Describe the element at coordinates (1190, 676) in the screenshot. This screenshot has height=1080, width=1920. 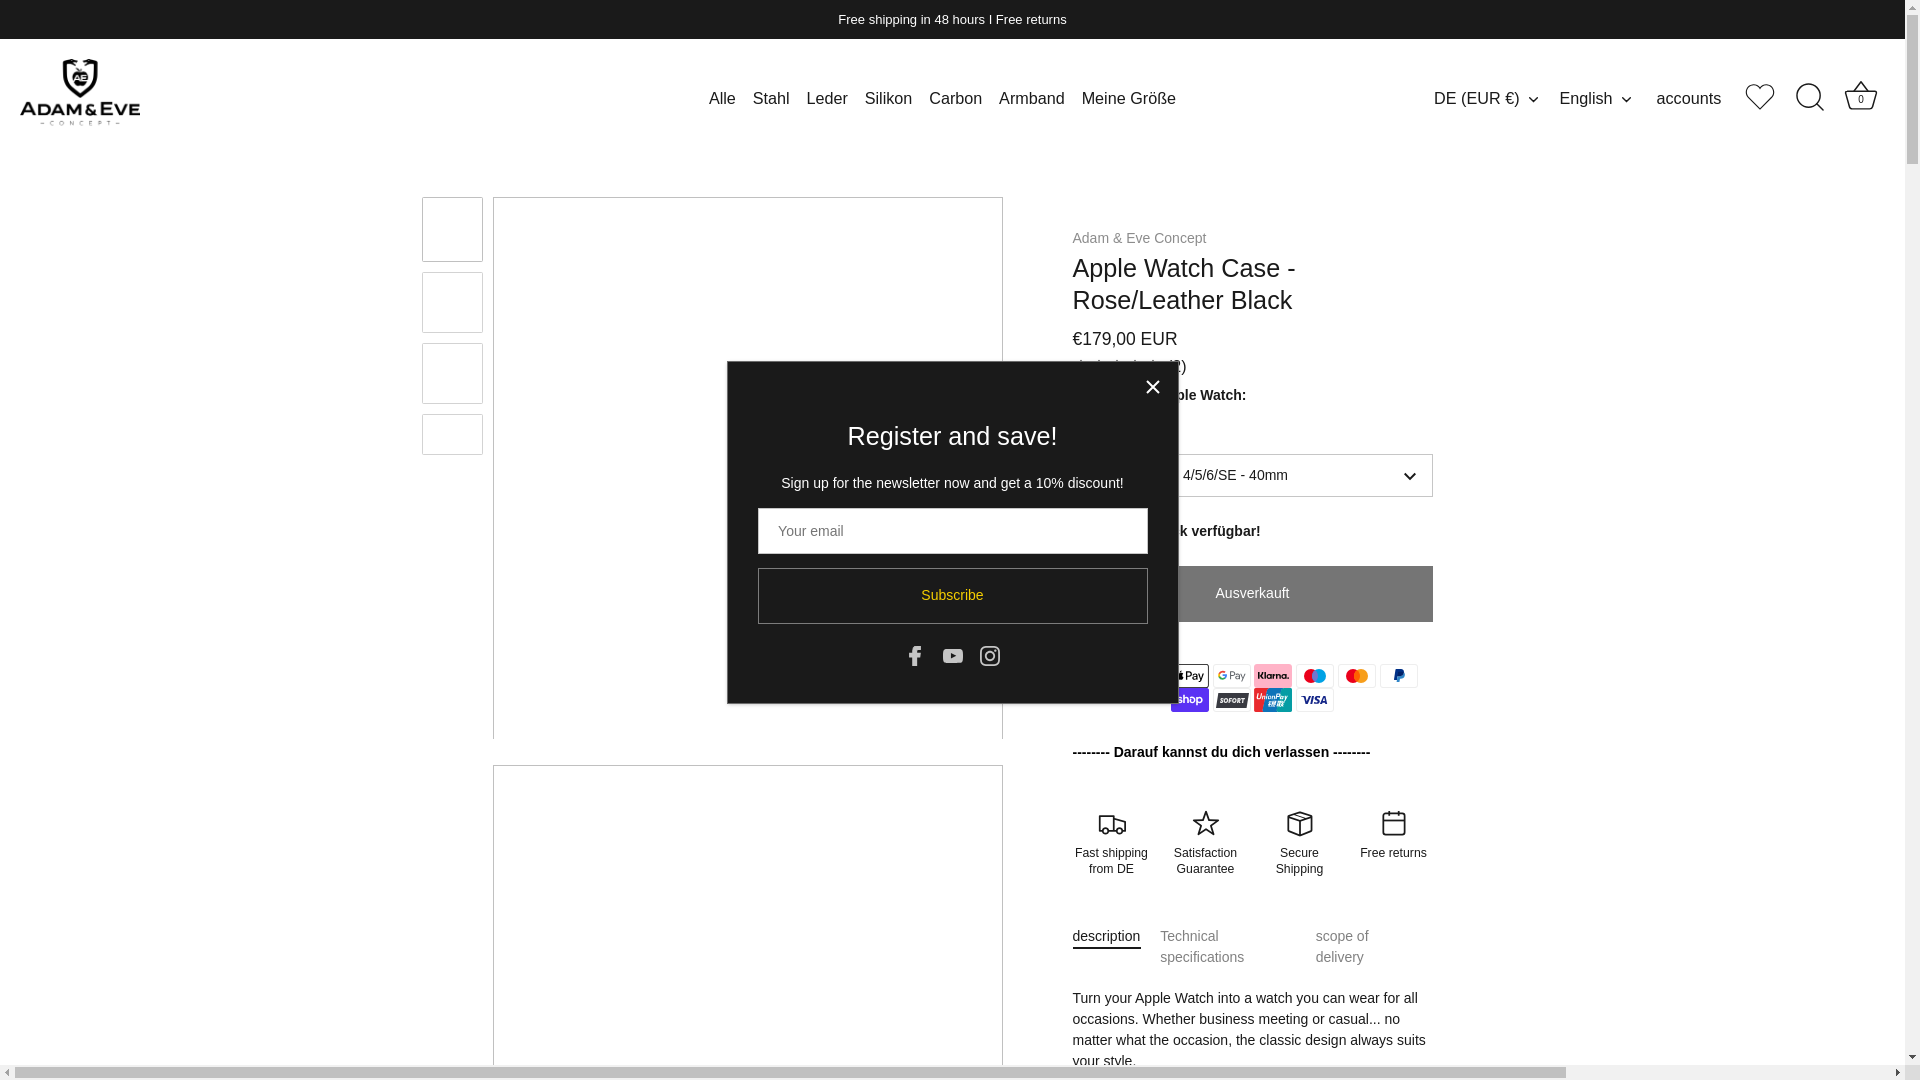
I see `Apple Pay` at that location.